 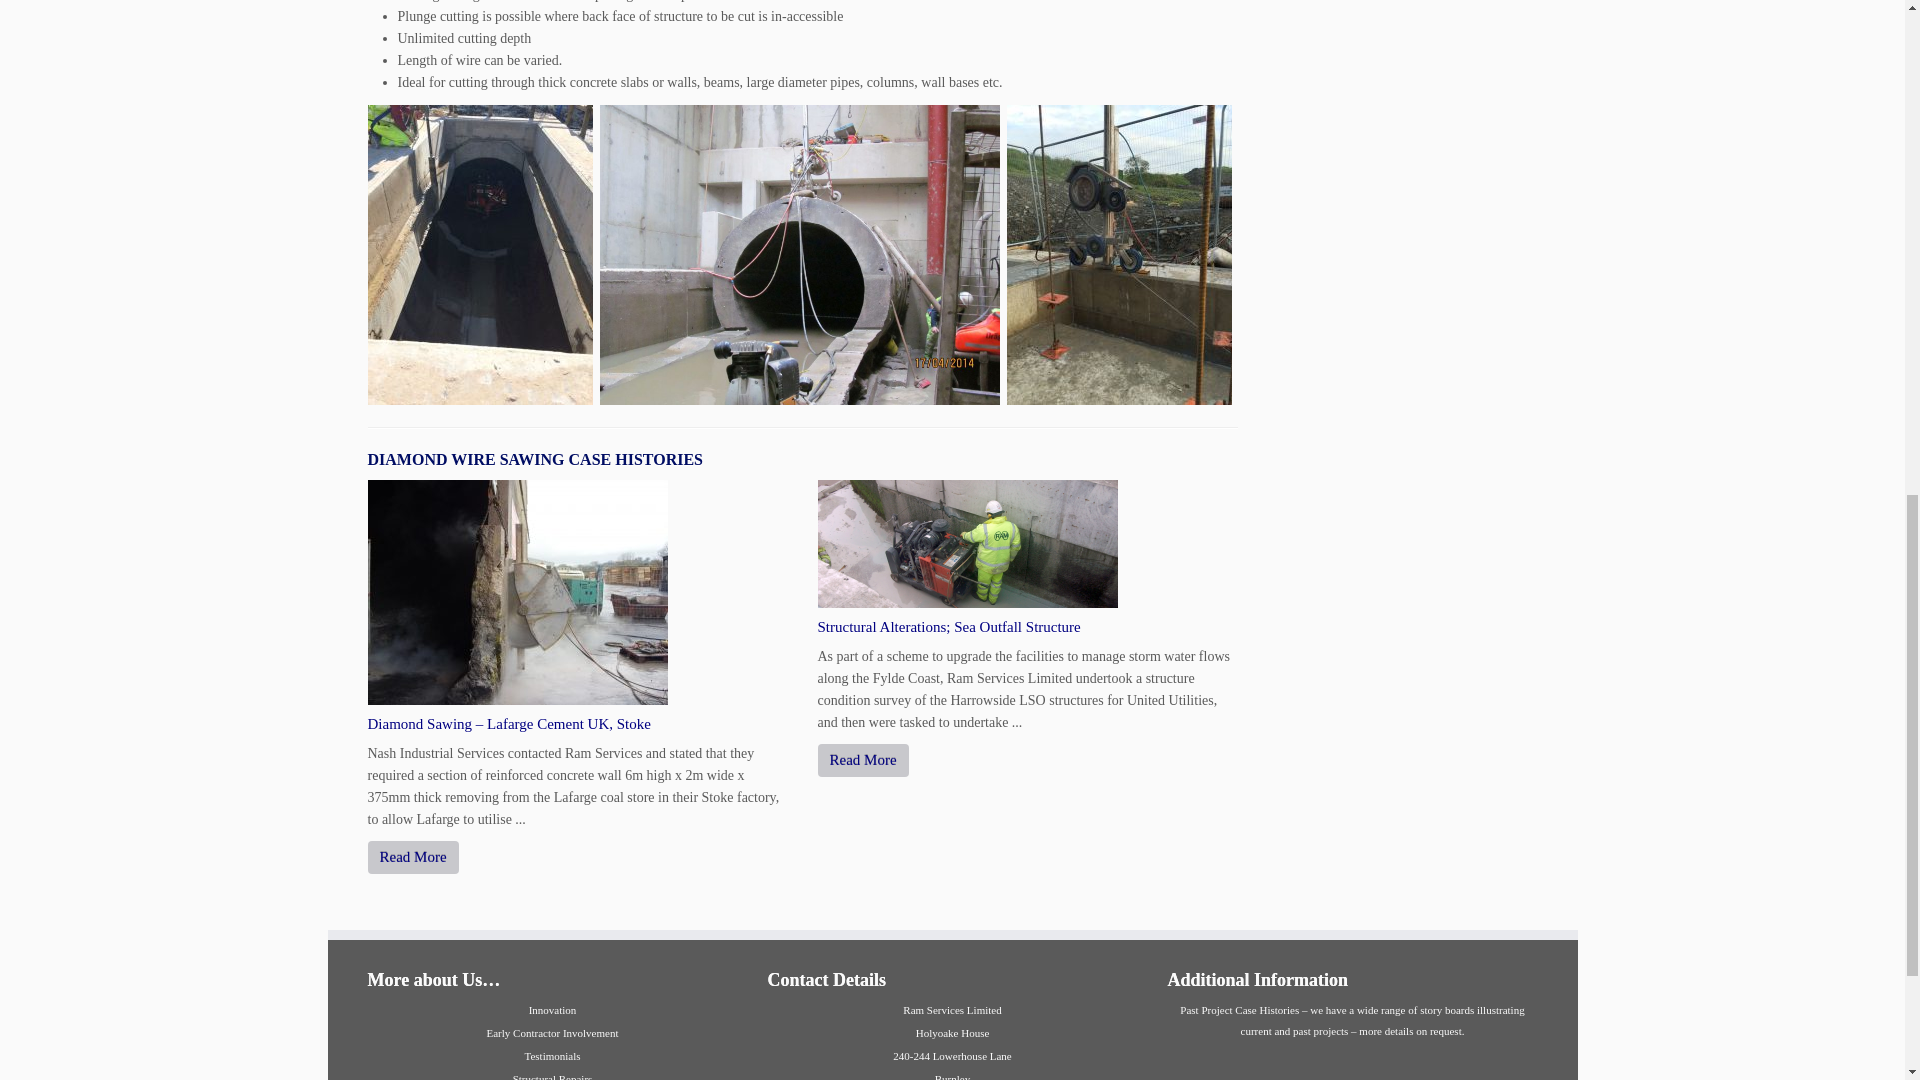 What do you see at coordinates (553, 1010) in the screenshot?
I see `Innovation` at bounding box center [553, 1010].